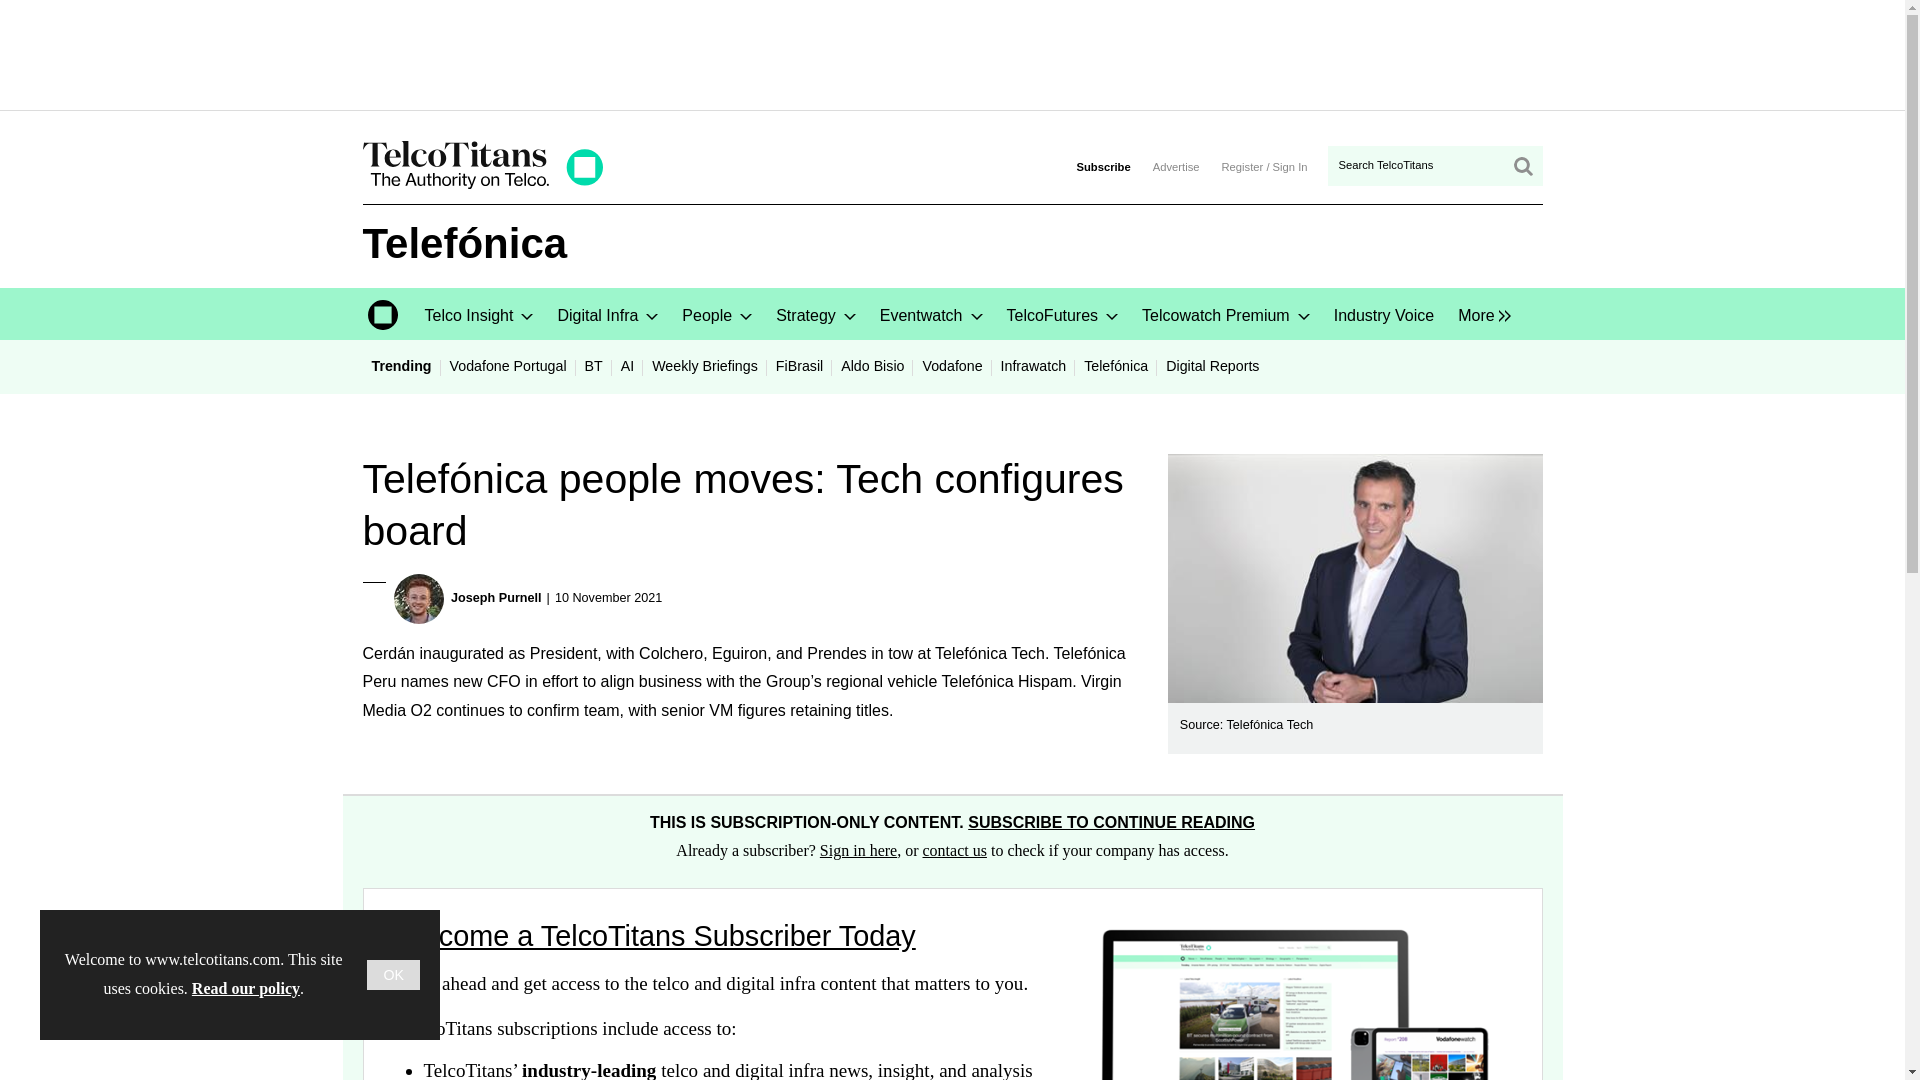 The height and width of the screenshot is (1080, 1920). What do you see at coordinates (393, 975) in the screenshot?
I see `OK` at bounding box center [393, 975].